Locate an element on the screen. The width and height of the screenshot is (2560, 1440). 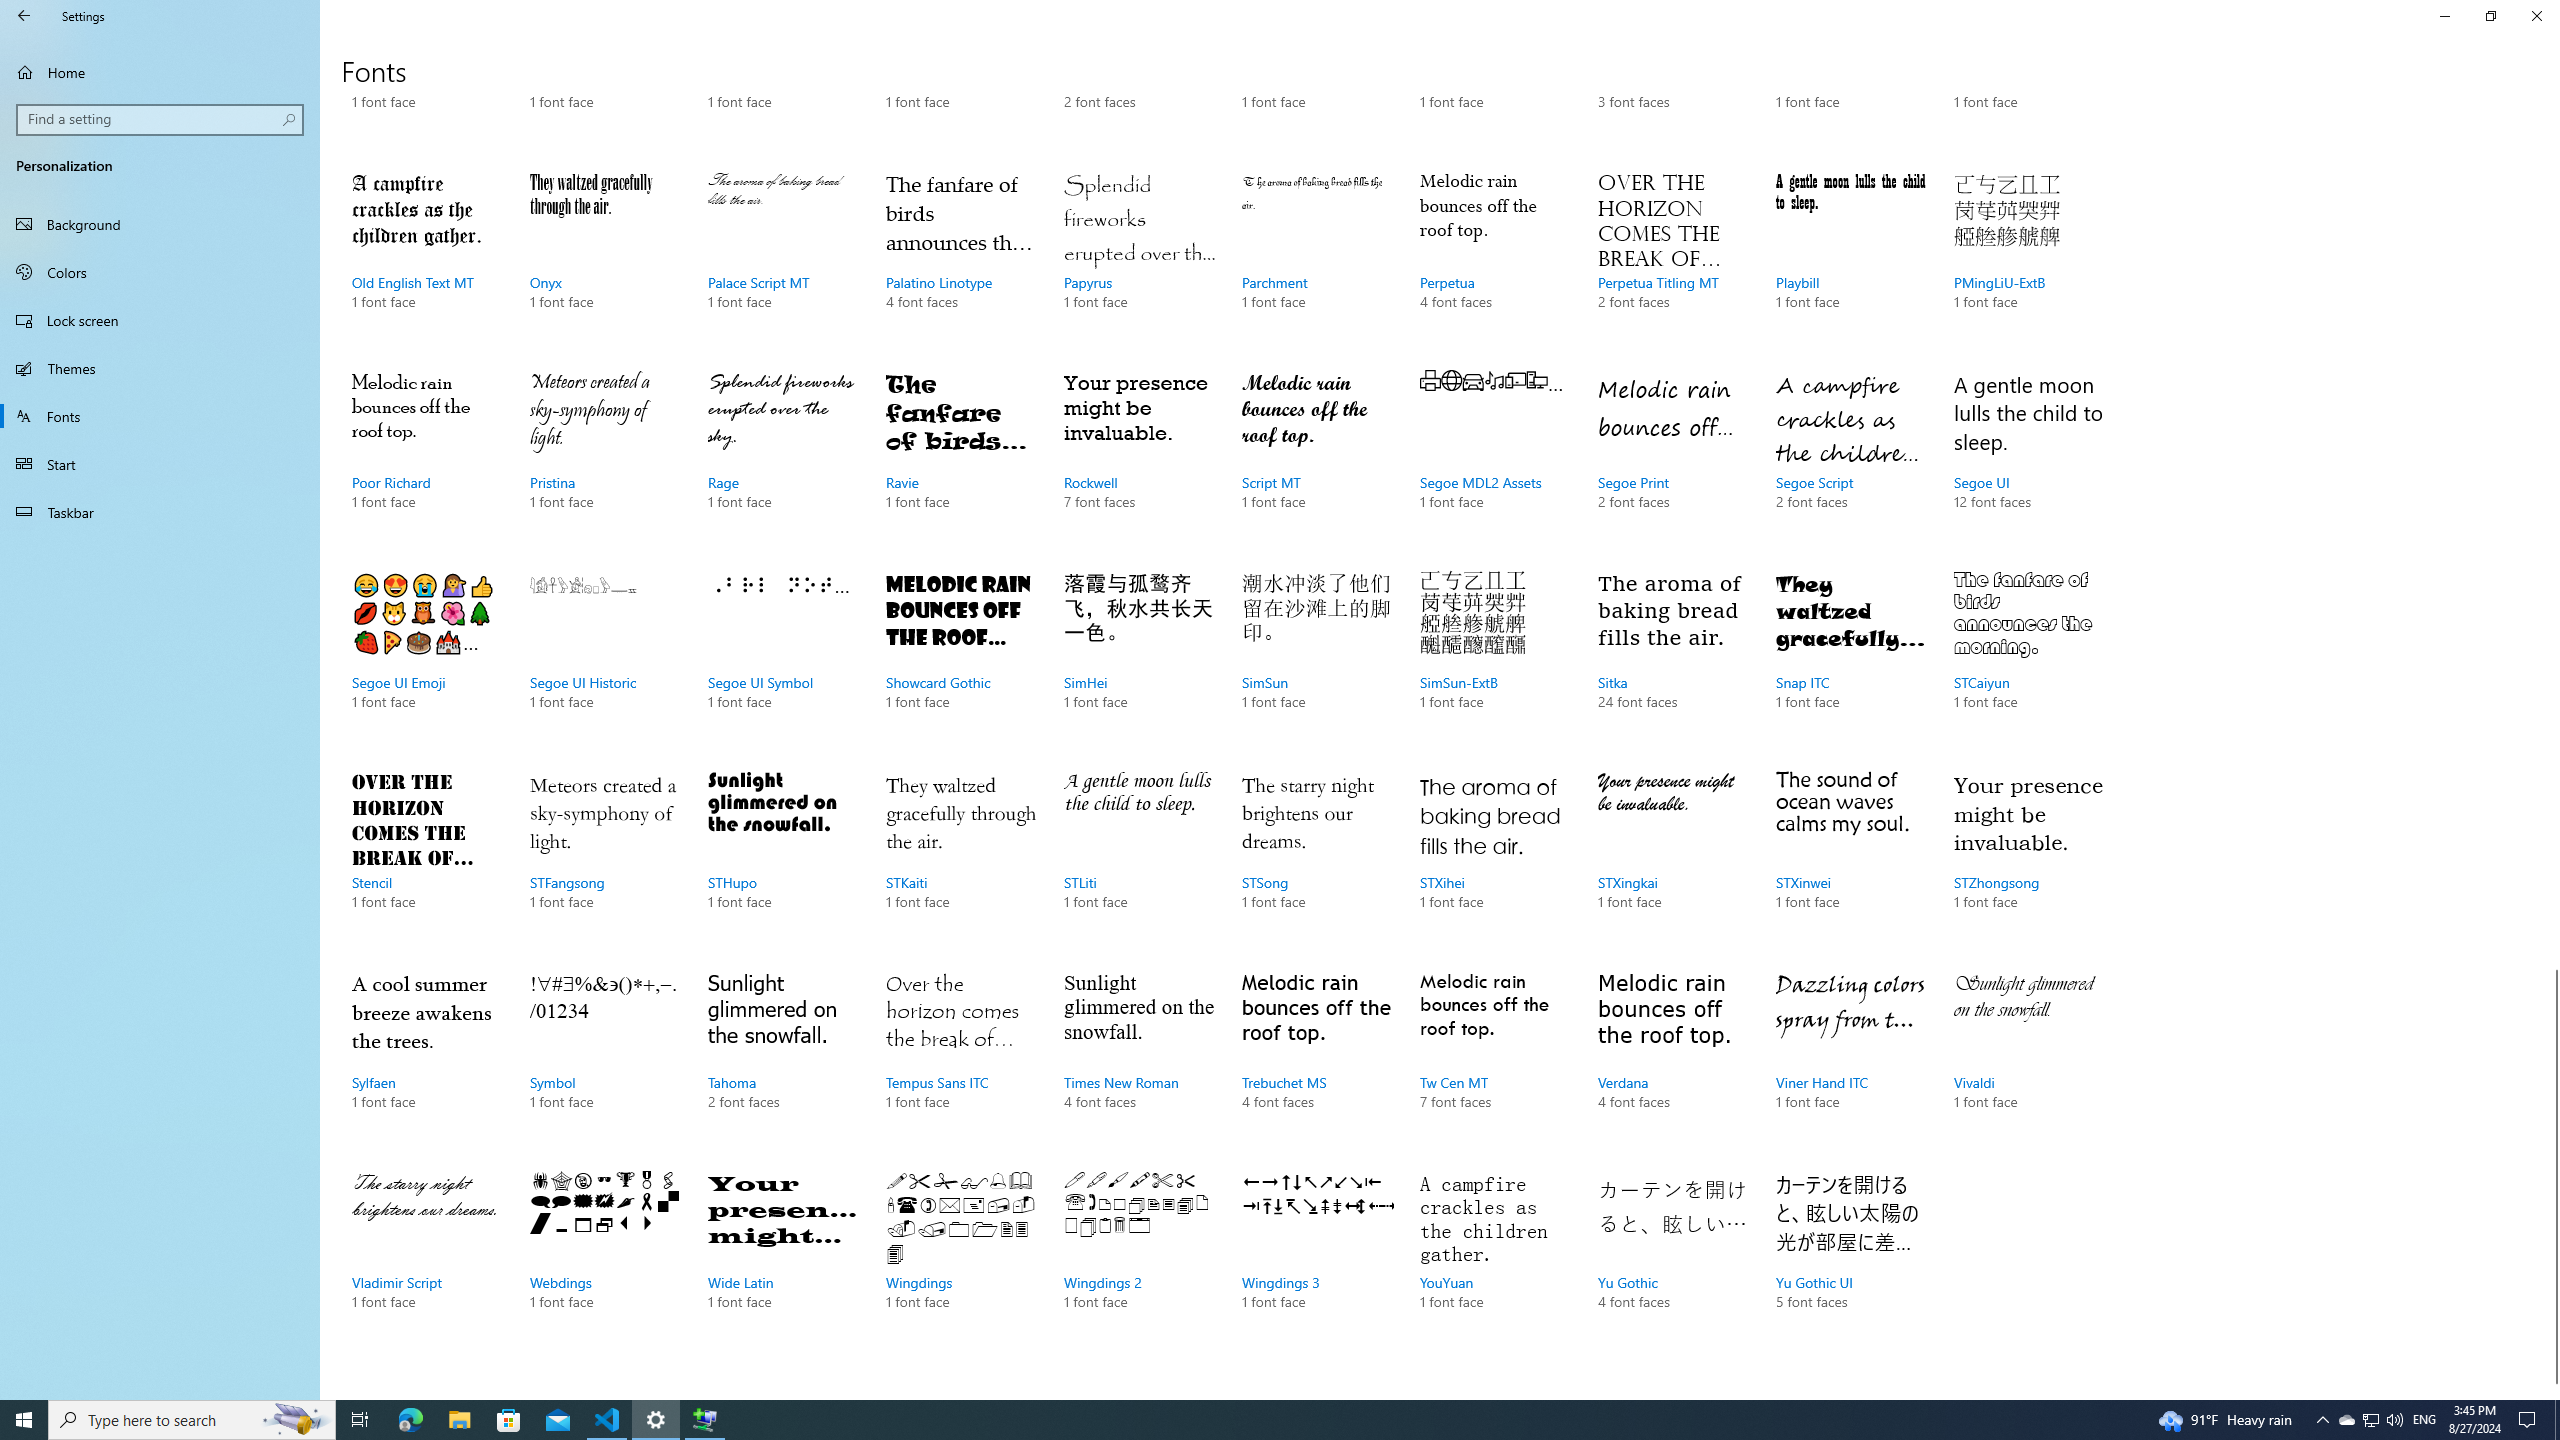
STXingkai, 1 font face is located at coordinates (1672, 860).